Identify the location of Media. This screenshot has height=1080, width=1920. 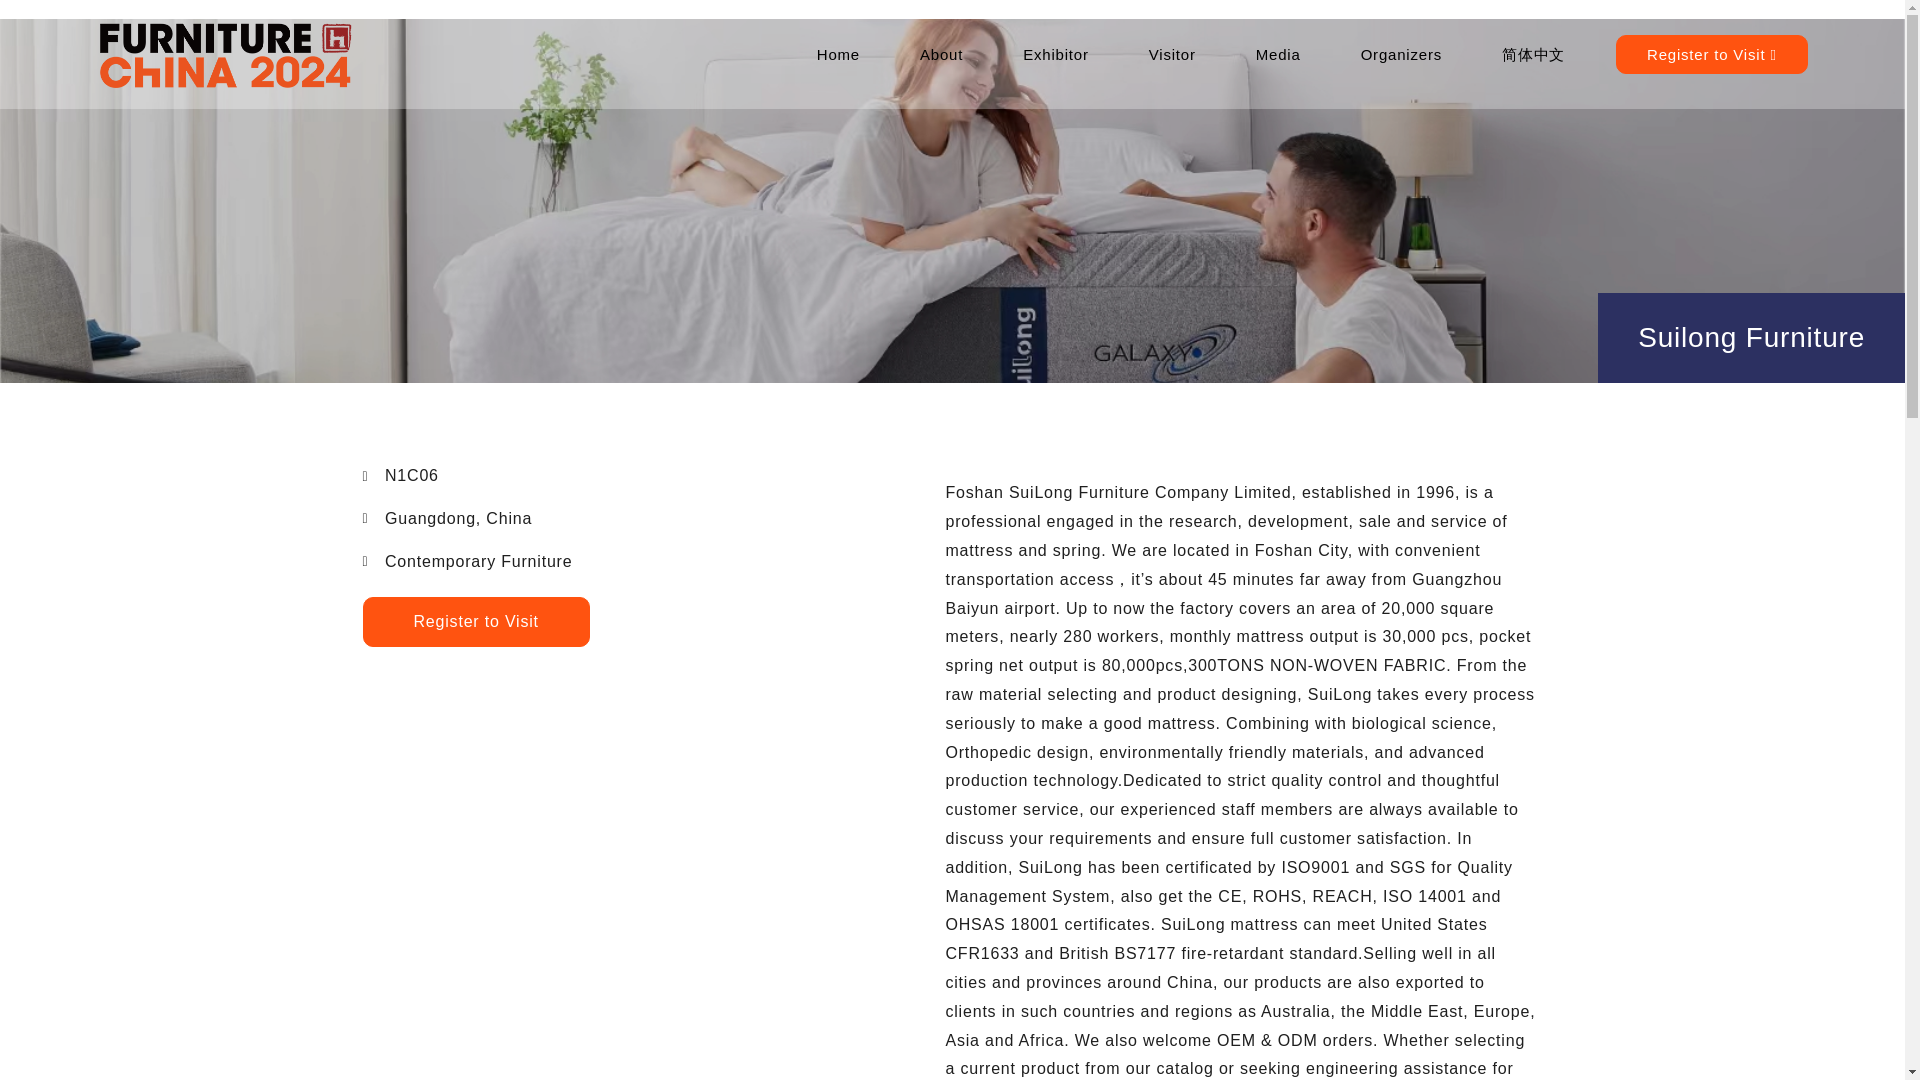
(1278, 54).